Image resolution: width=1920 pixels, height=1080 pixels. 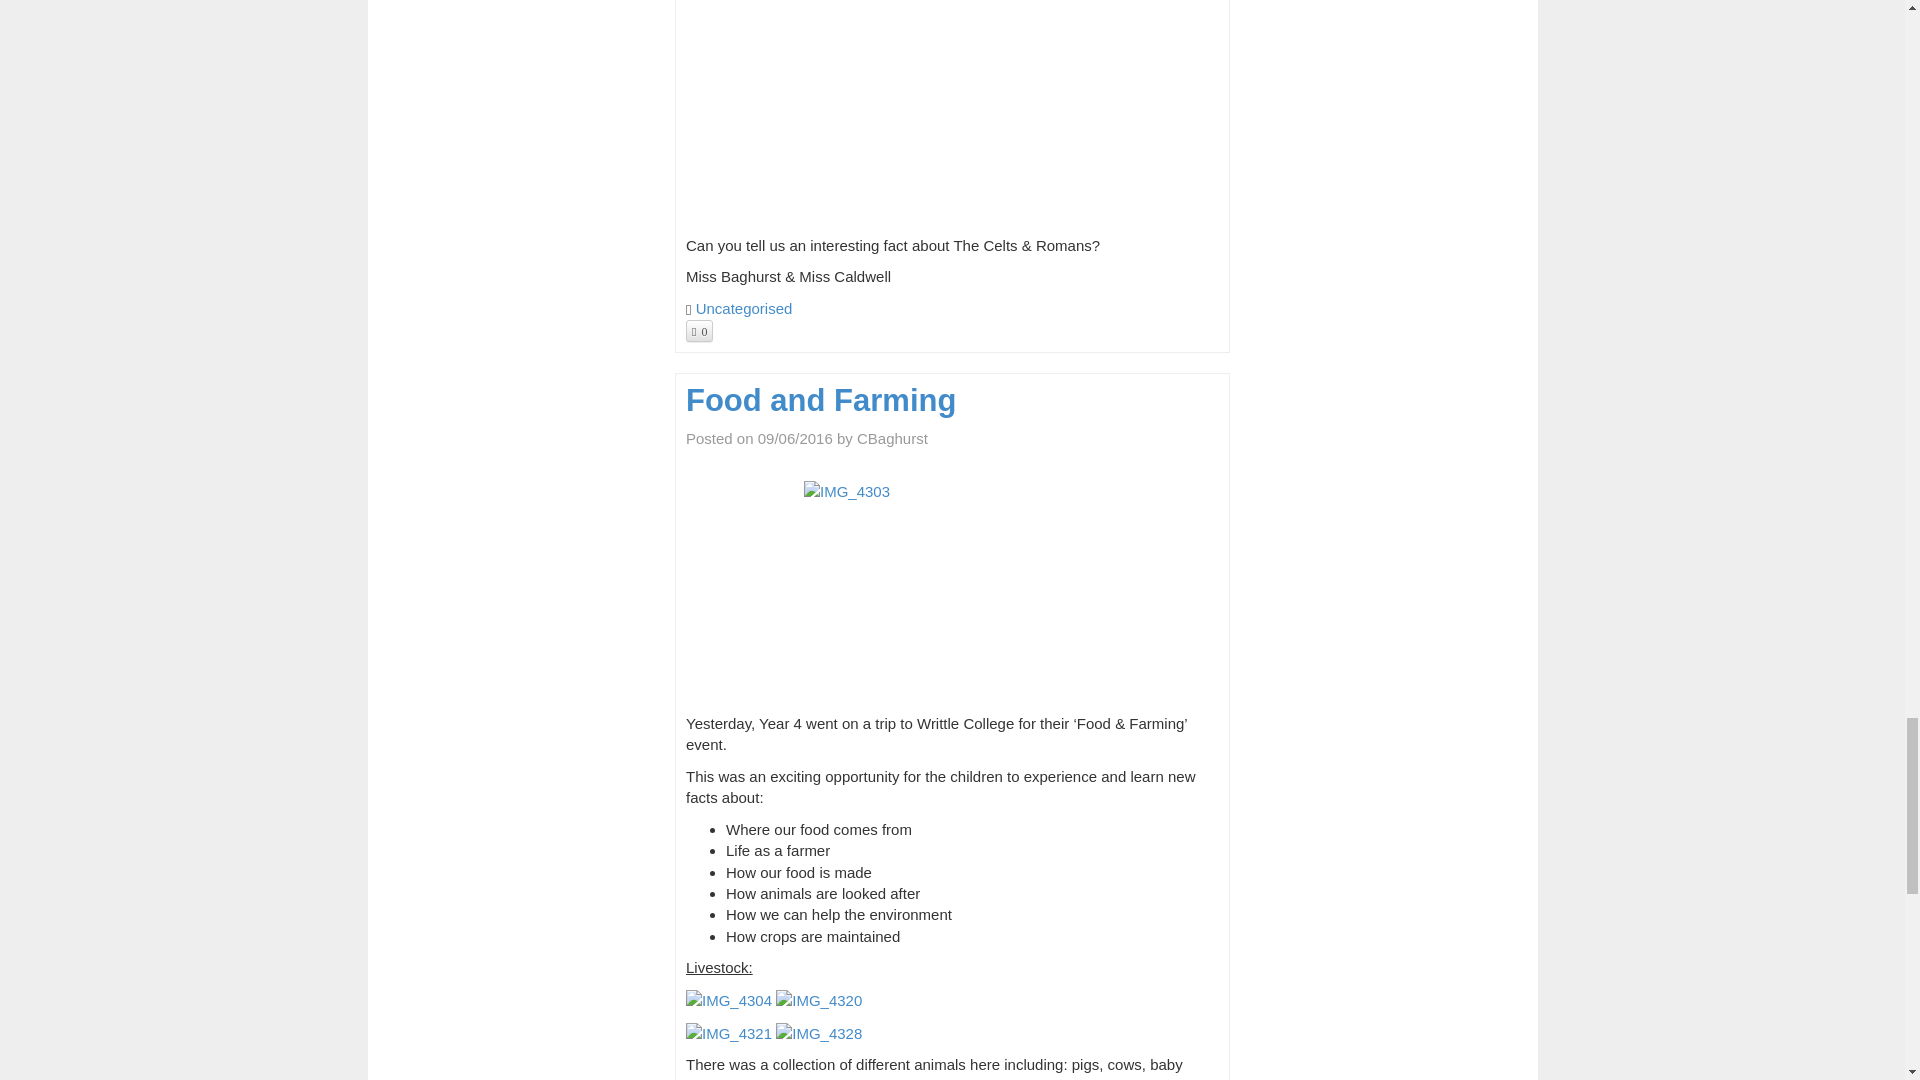 I want to click on CBaghurst, so click(x=892, y=438).